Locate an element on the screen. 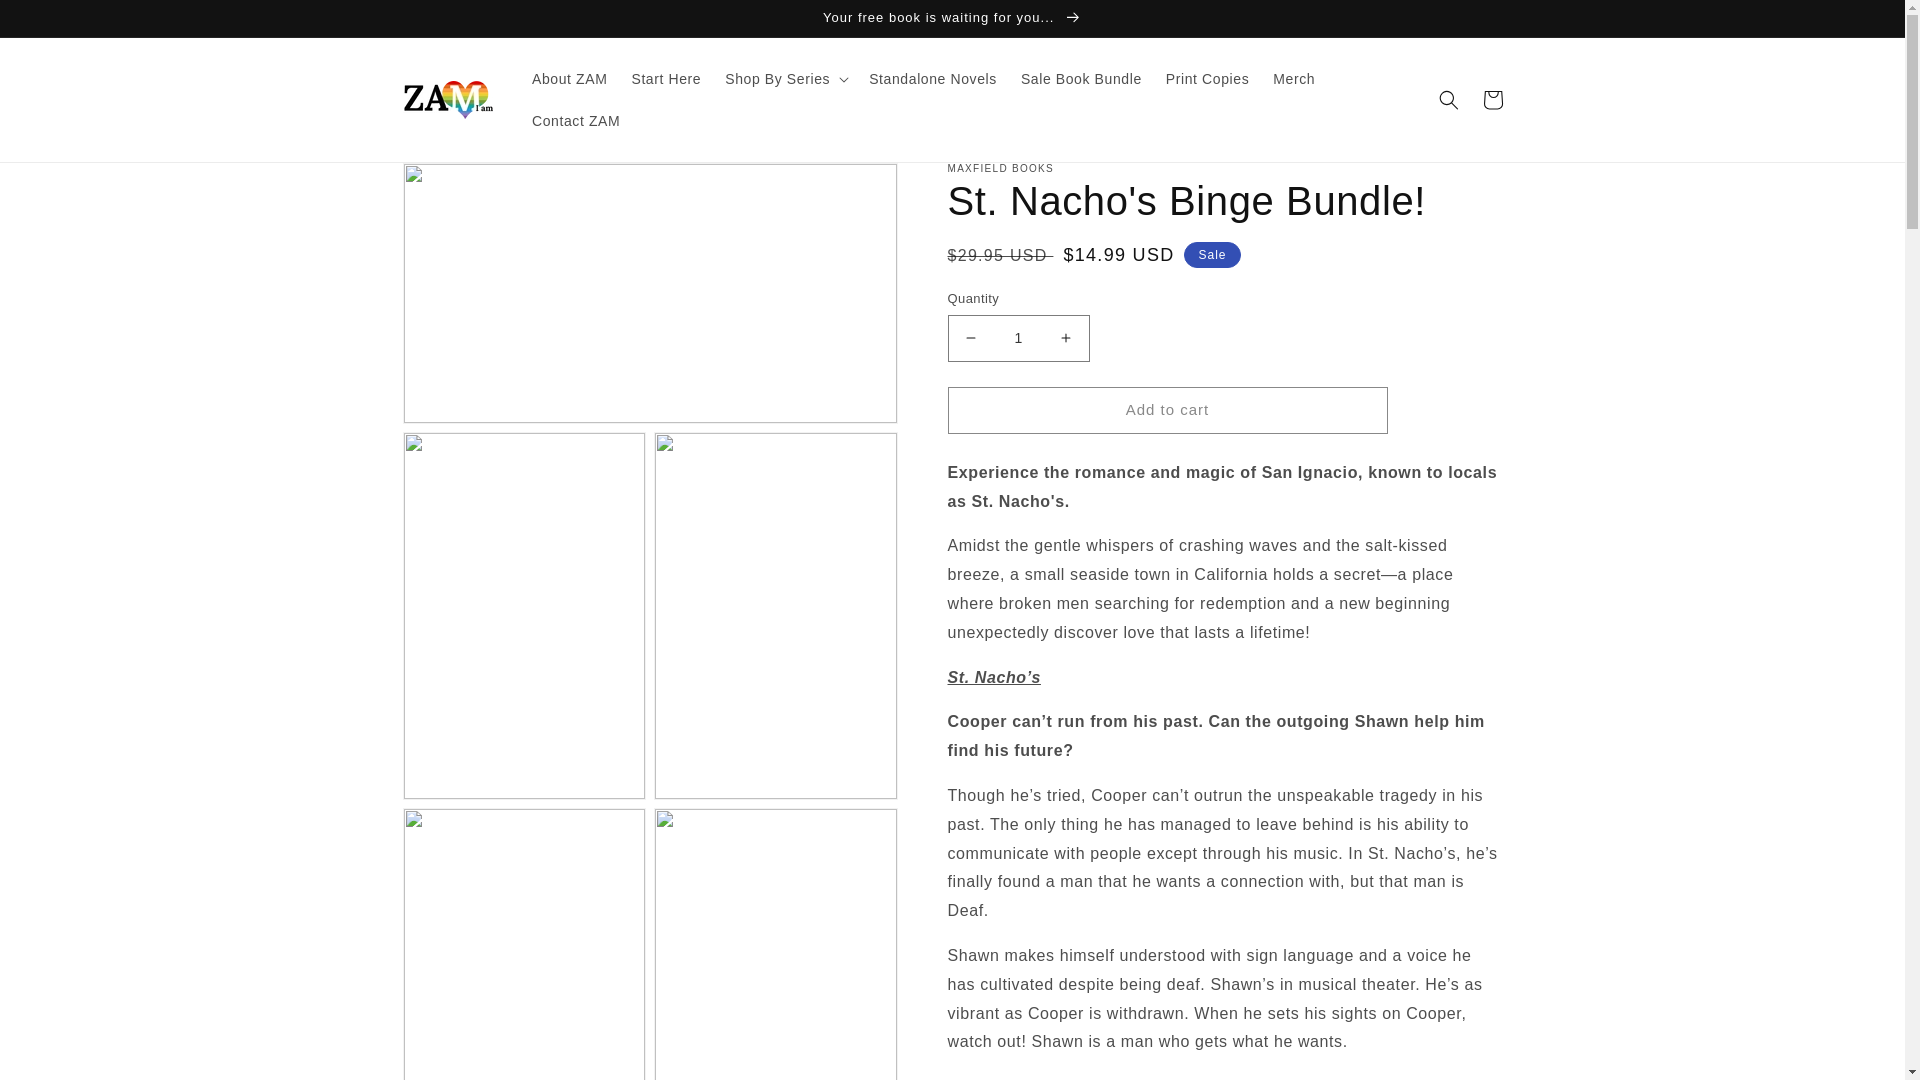 The image size is (1920, 1080). Merch is located at coordinates (1294, 79).